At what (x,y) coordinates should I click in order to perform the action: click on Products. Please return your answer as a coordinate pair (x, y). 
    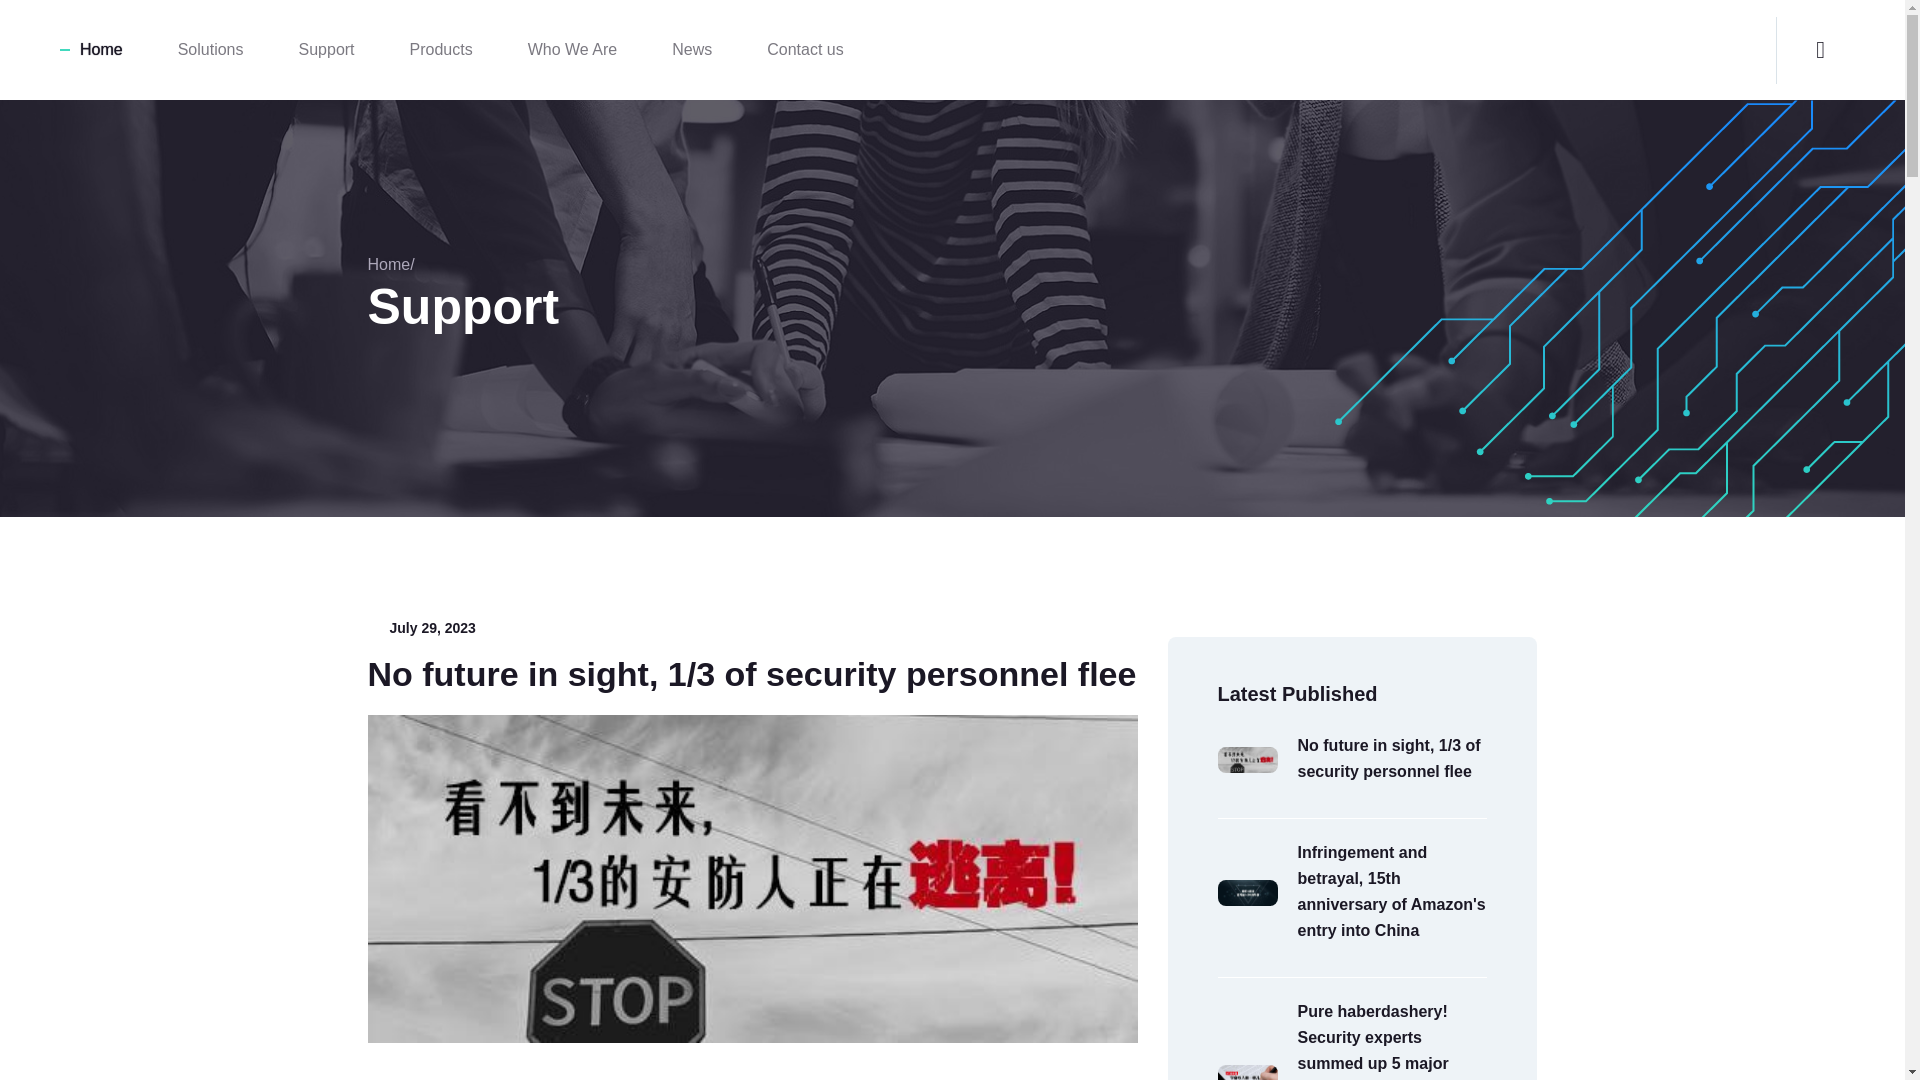
    Looking at the image, I should click on (441, 50).